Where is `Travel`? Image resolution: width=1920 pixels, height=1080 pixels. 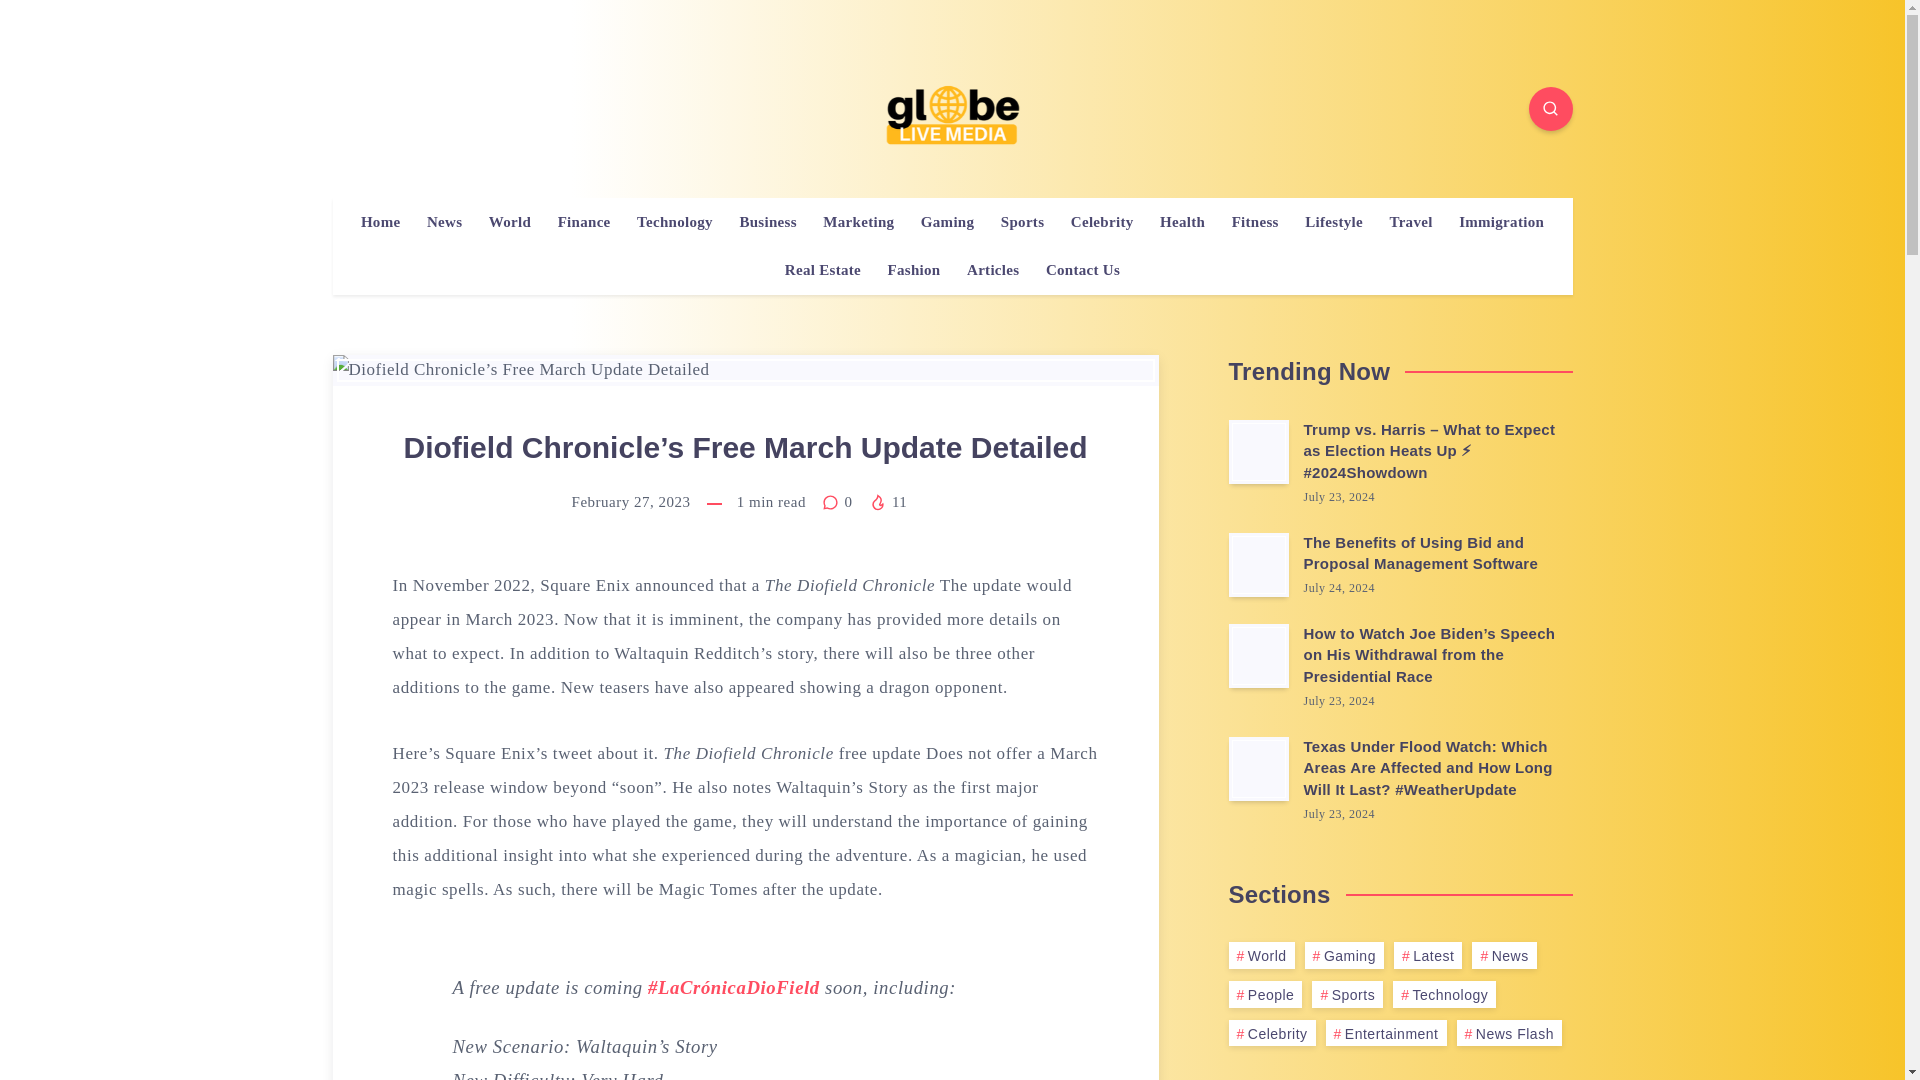 Travel is located at coordinates (1410, 222).